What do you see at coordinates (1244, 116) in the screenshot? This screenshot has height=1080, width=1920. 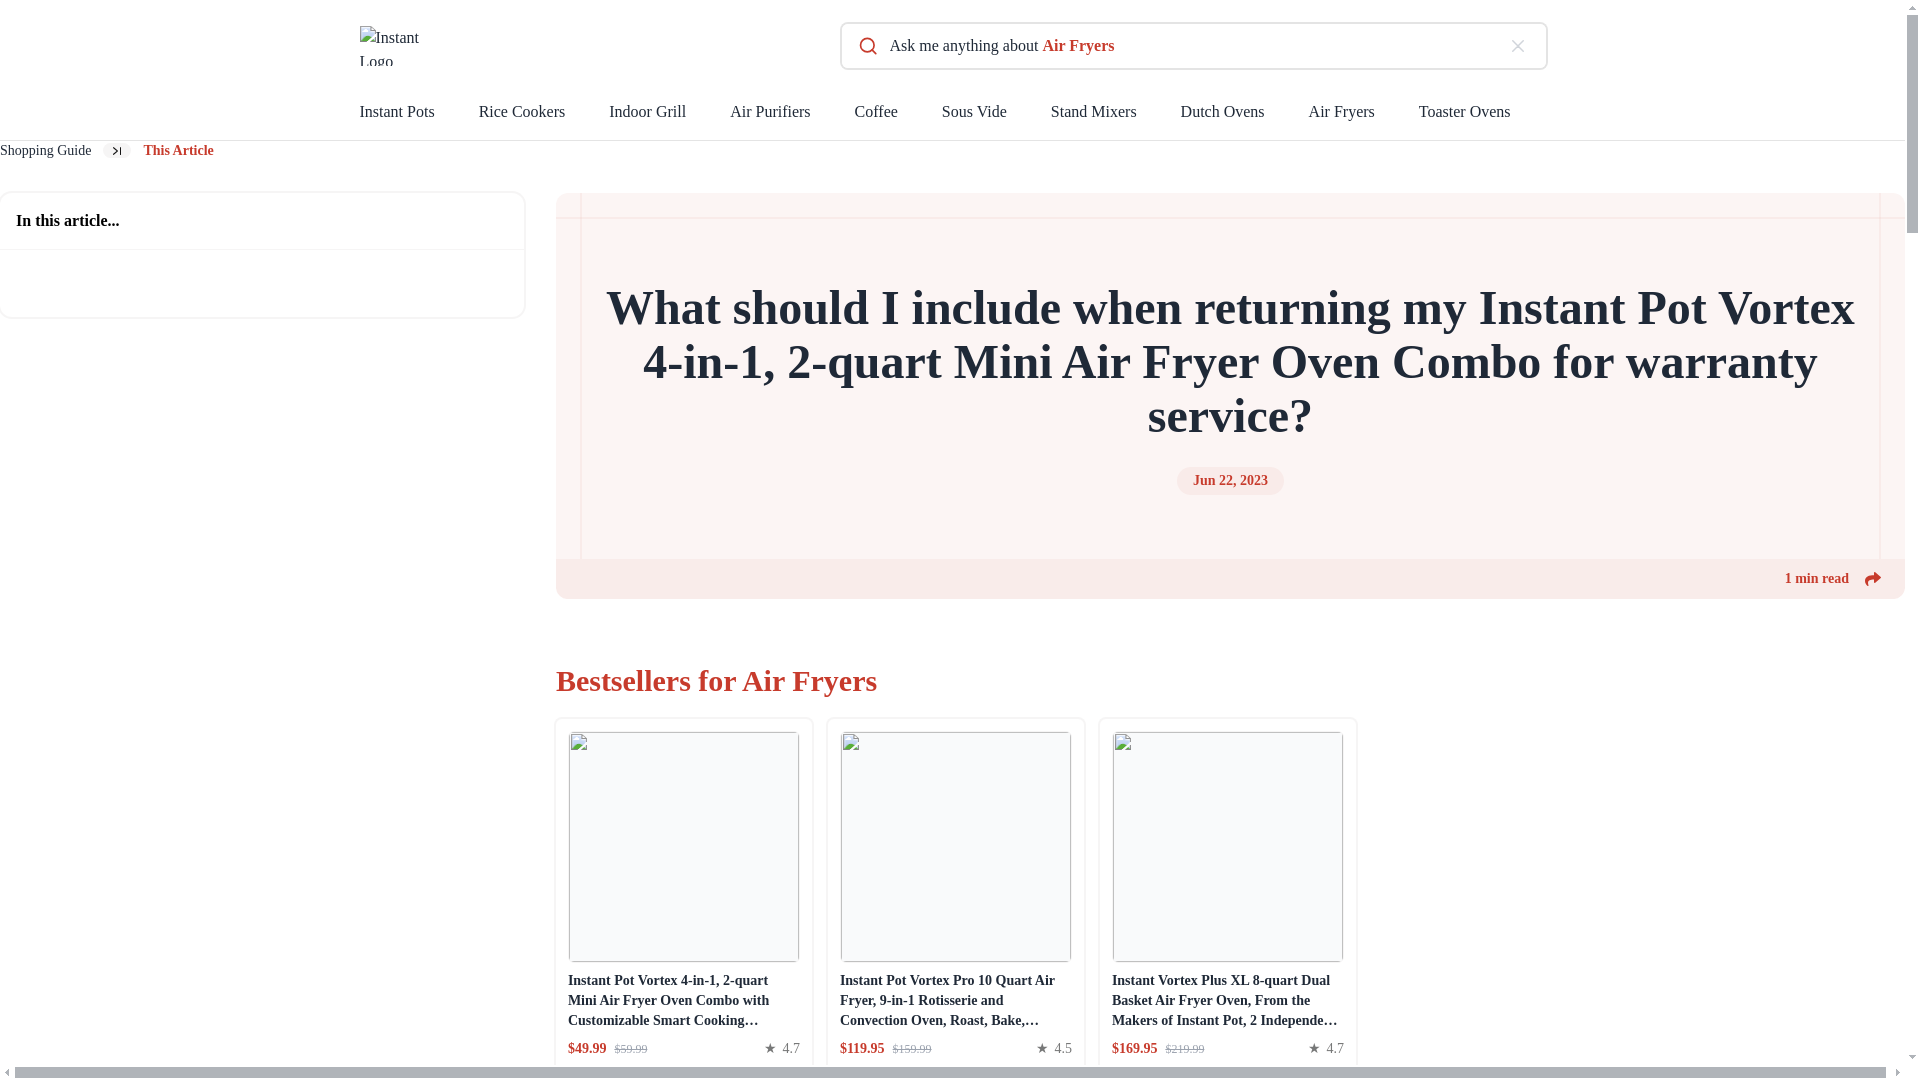 I see `Dutch Ovens` at bounding box center [1244, 116].